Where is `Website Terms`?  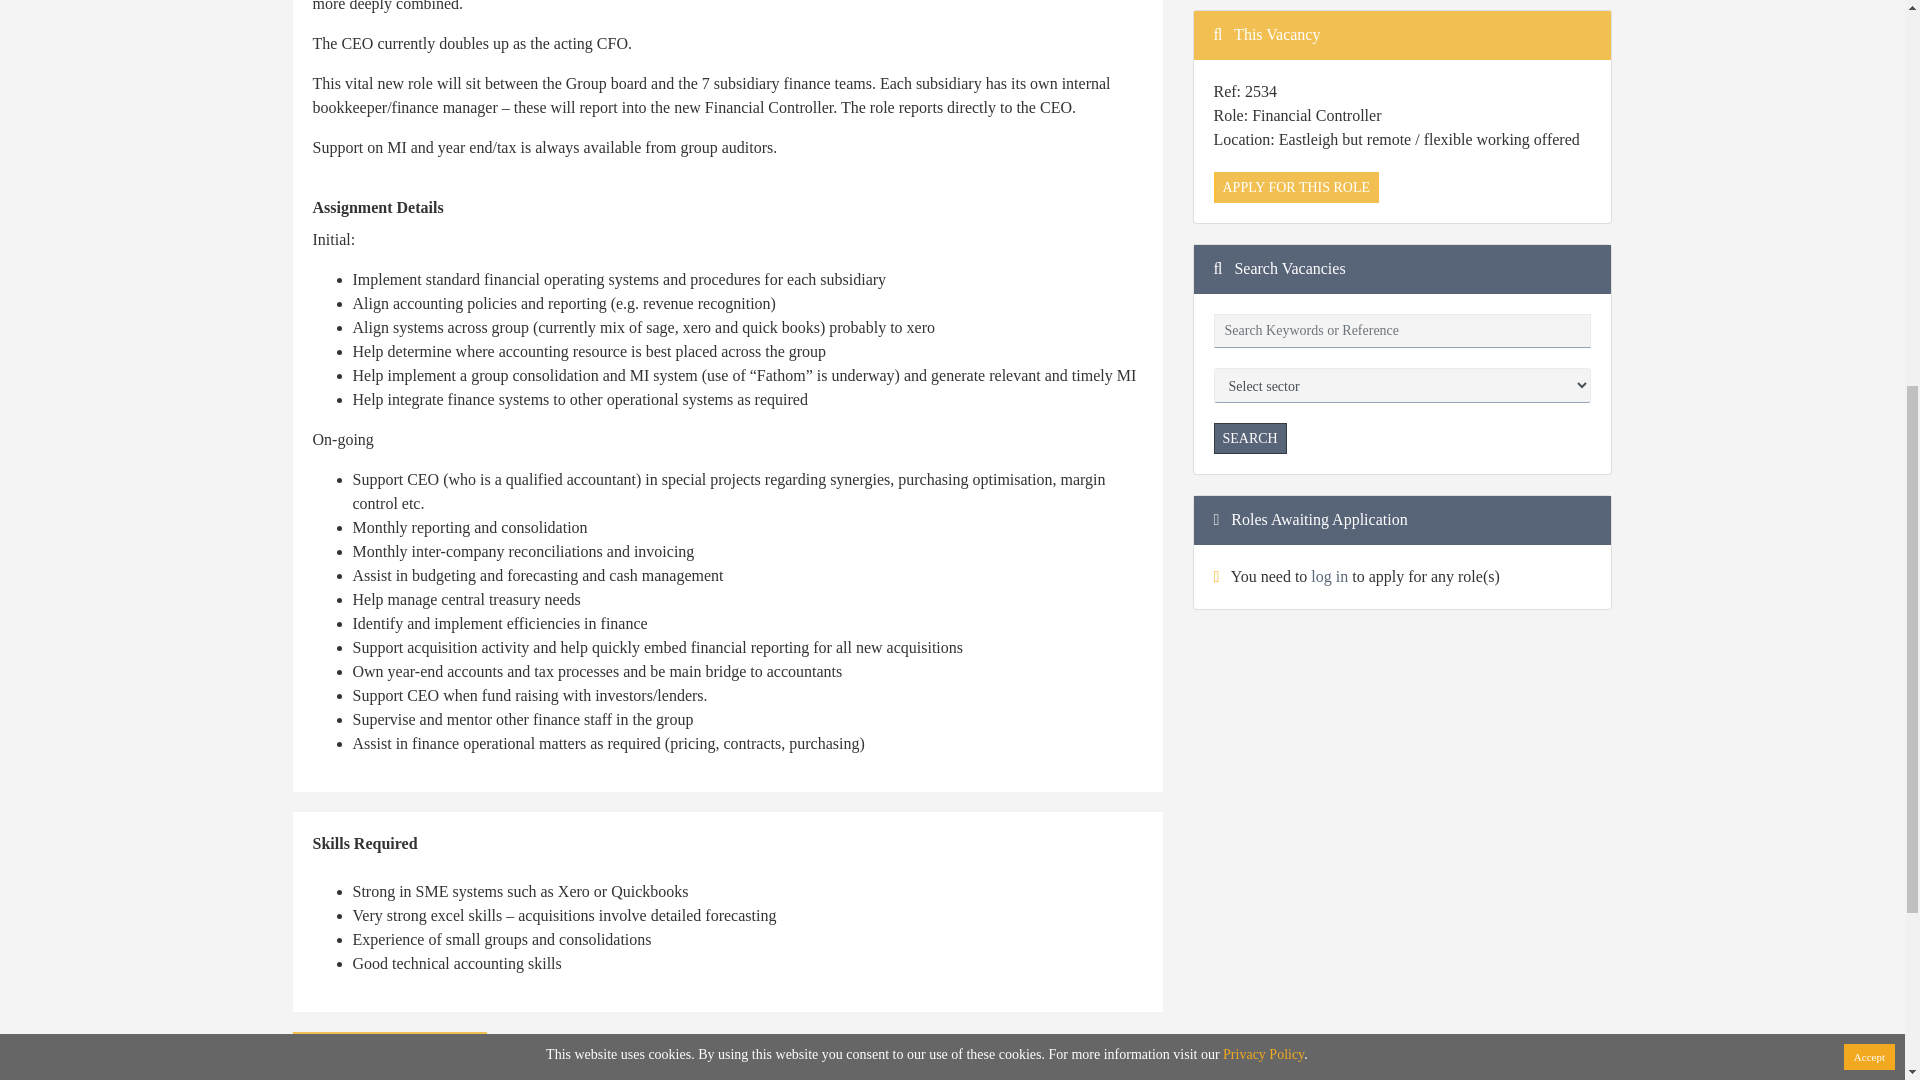
Website Terms is located at coordinates (339, 146).